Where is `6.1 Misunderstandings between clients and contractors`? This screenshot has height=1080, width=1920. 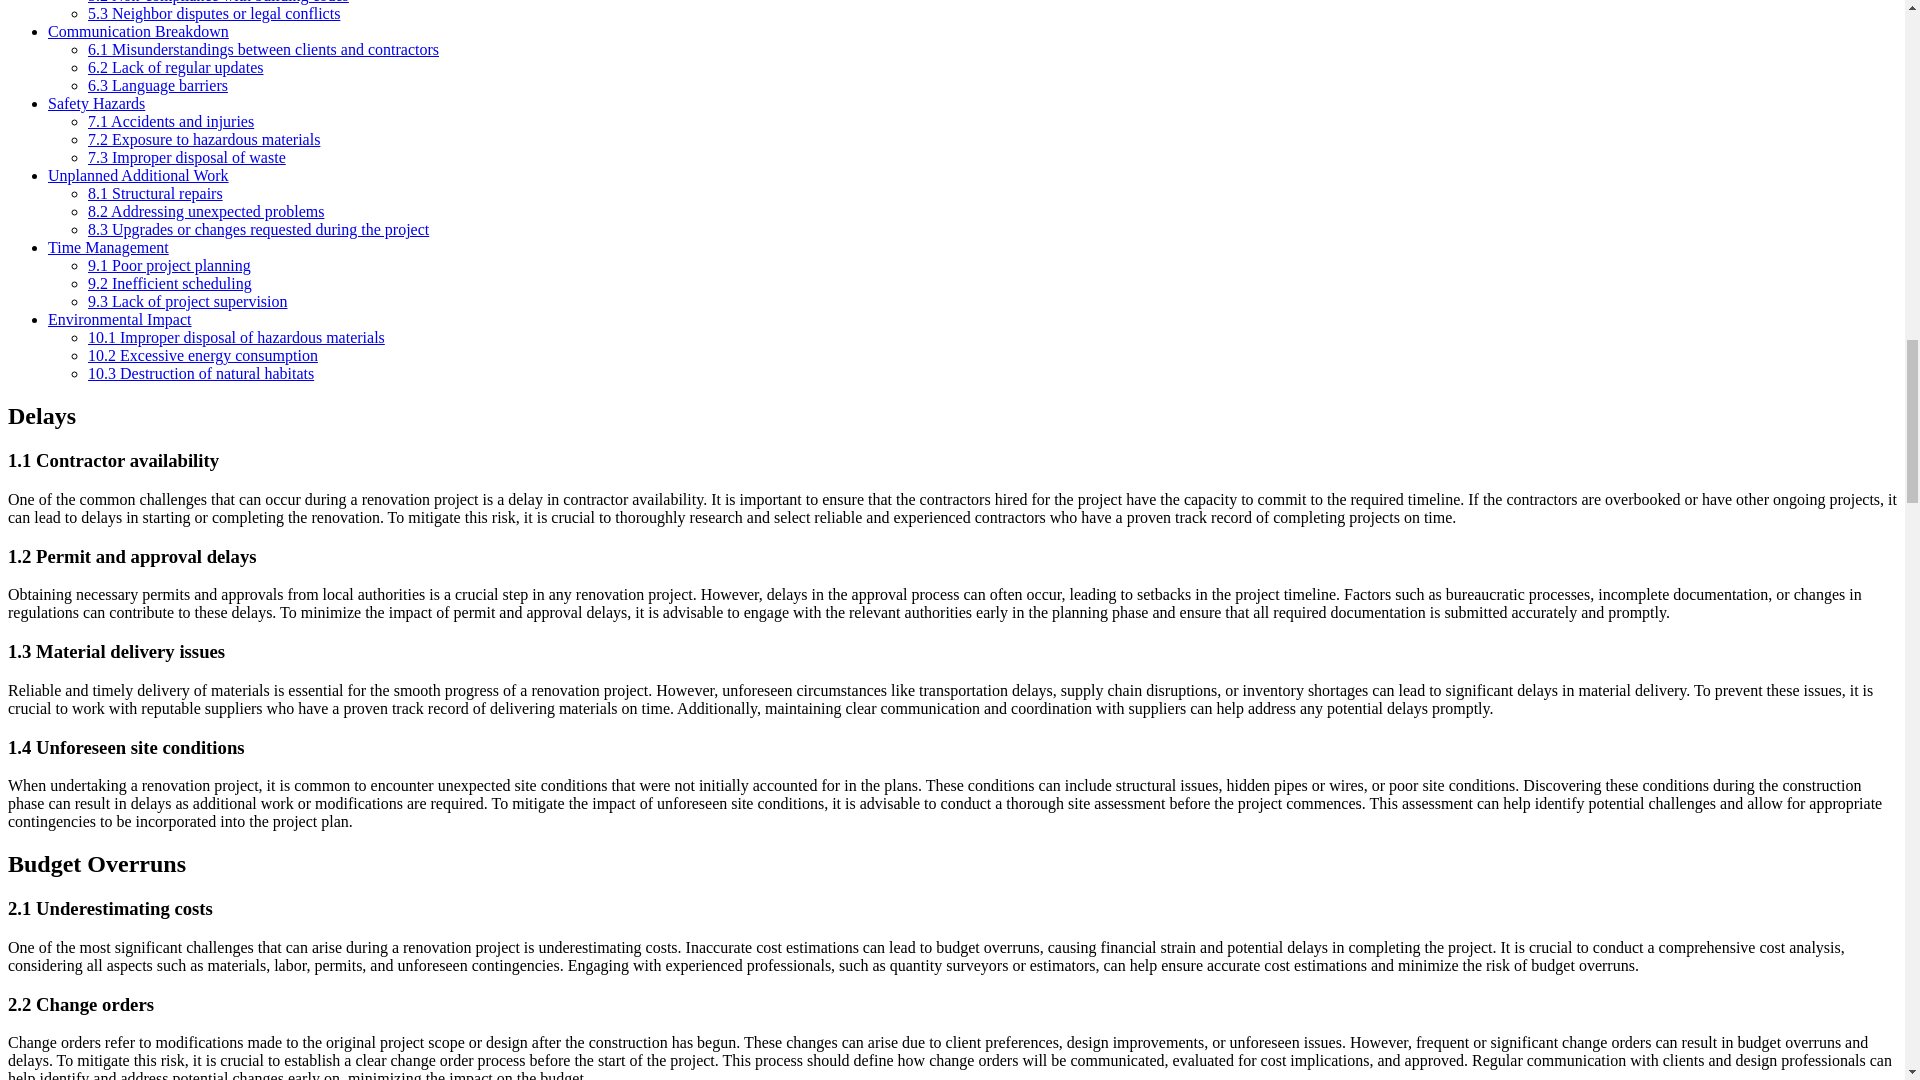 6.1 Misunderstandings between clients and contractors is located at coordinates (264, 50).